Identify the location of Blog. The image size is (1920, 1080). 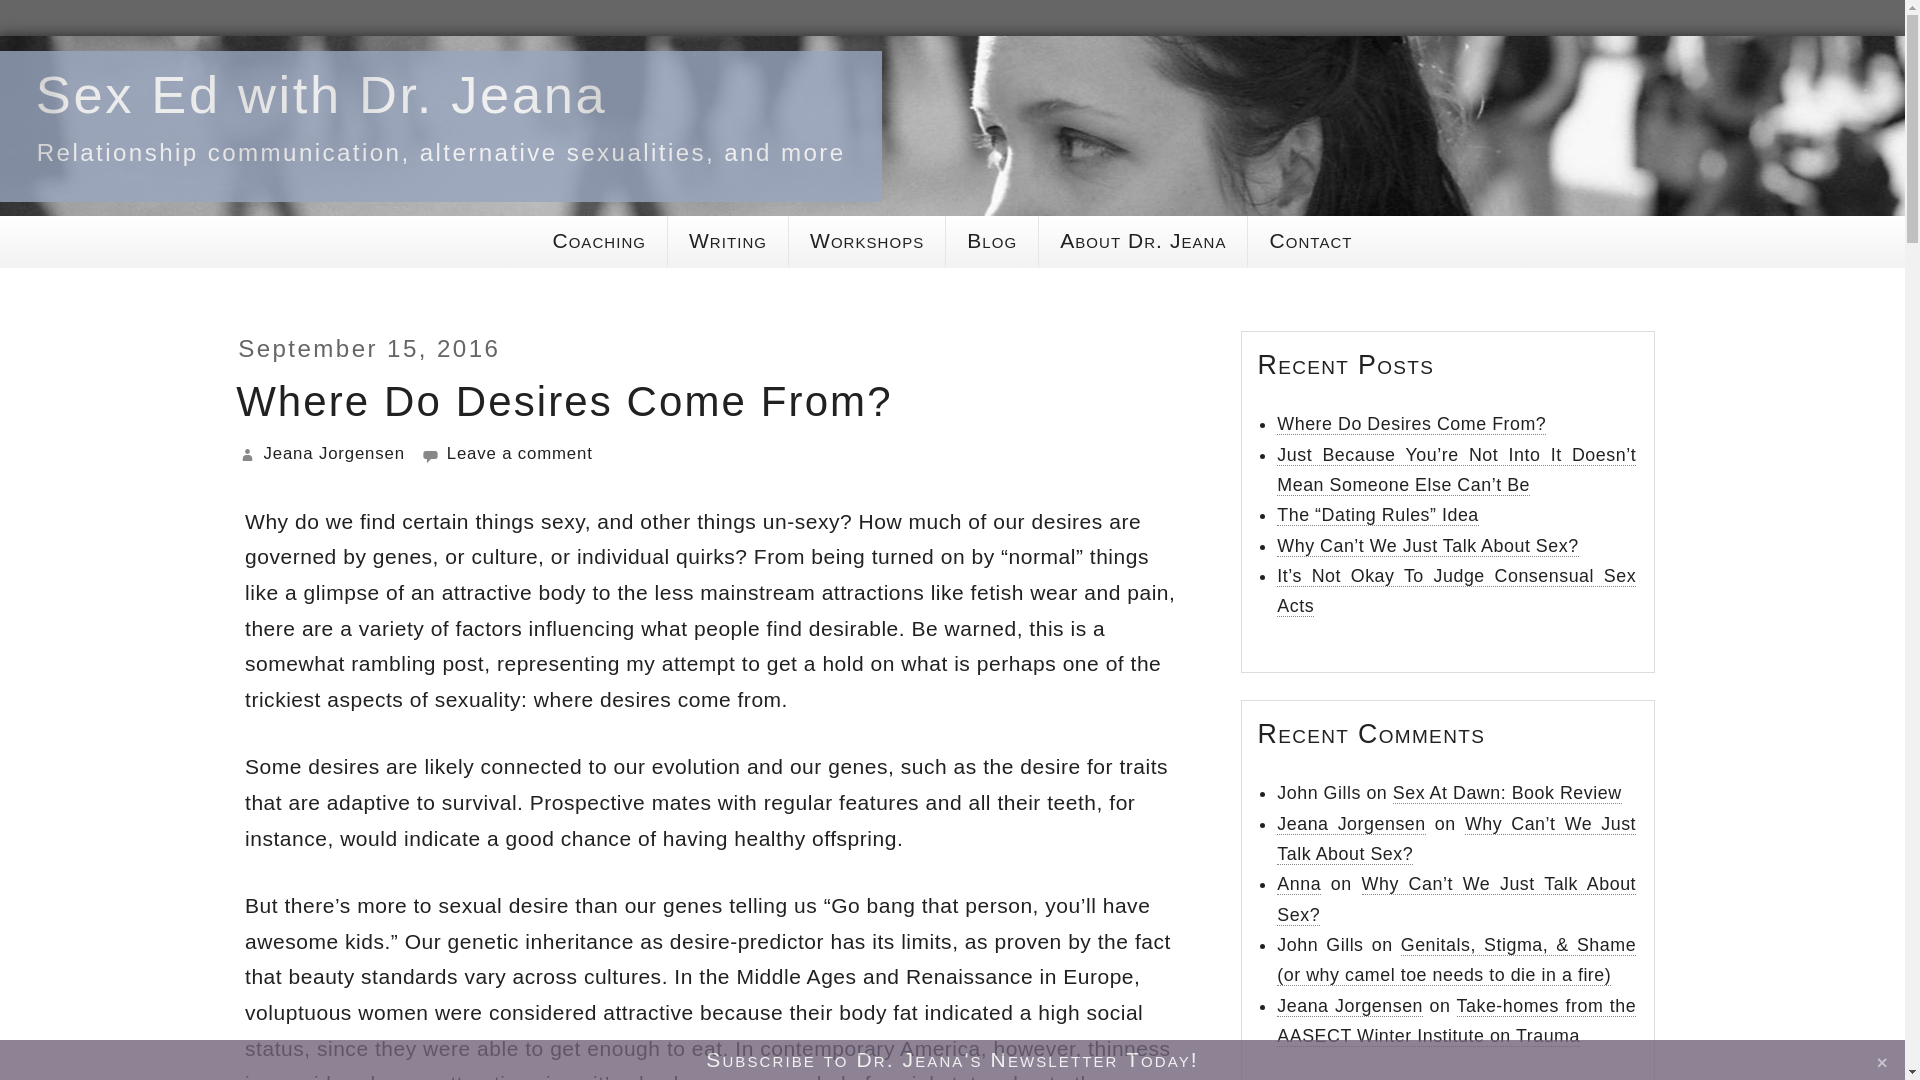
(992, 241).